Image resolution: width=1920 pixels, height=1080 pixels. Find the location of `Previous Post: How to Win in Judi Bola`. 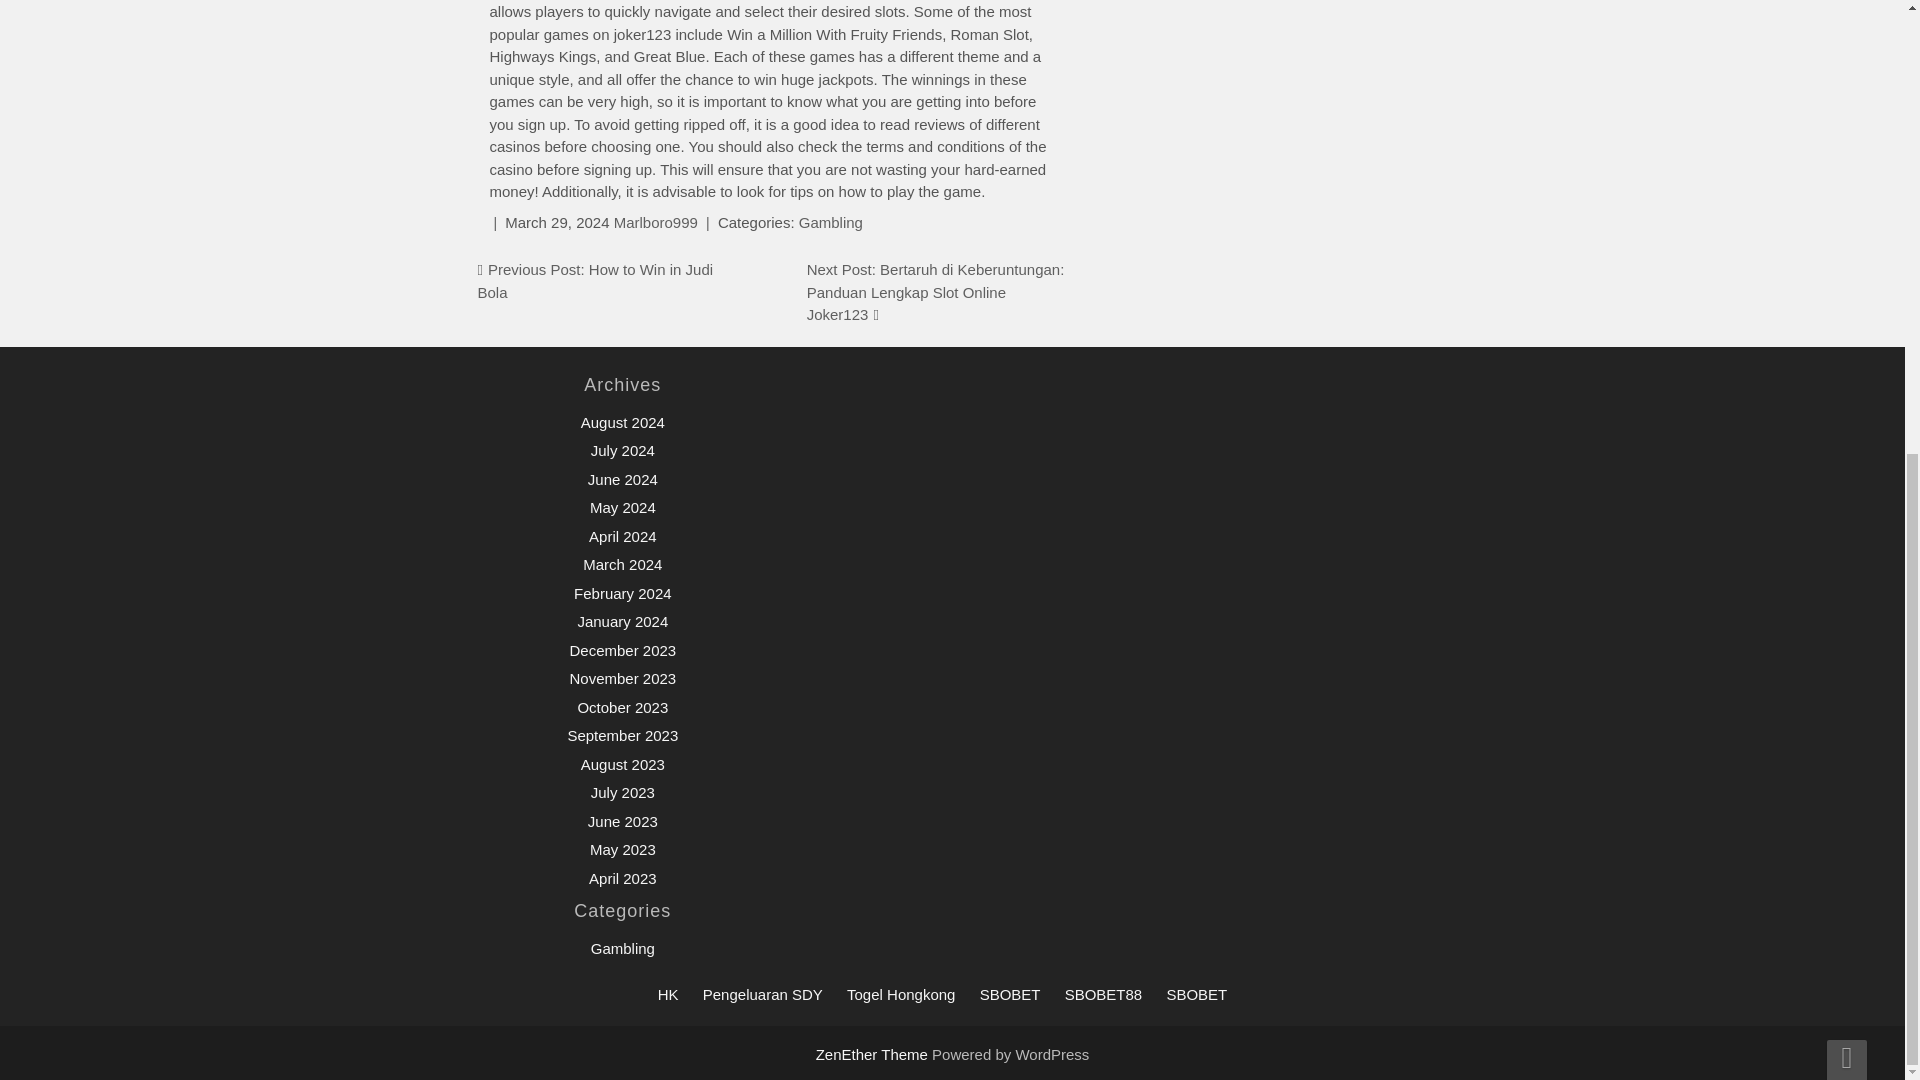

Previous Post: How to Win in Judi Bola is located at coordinates (596, 281).